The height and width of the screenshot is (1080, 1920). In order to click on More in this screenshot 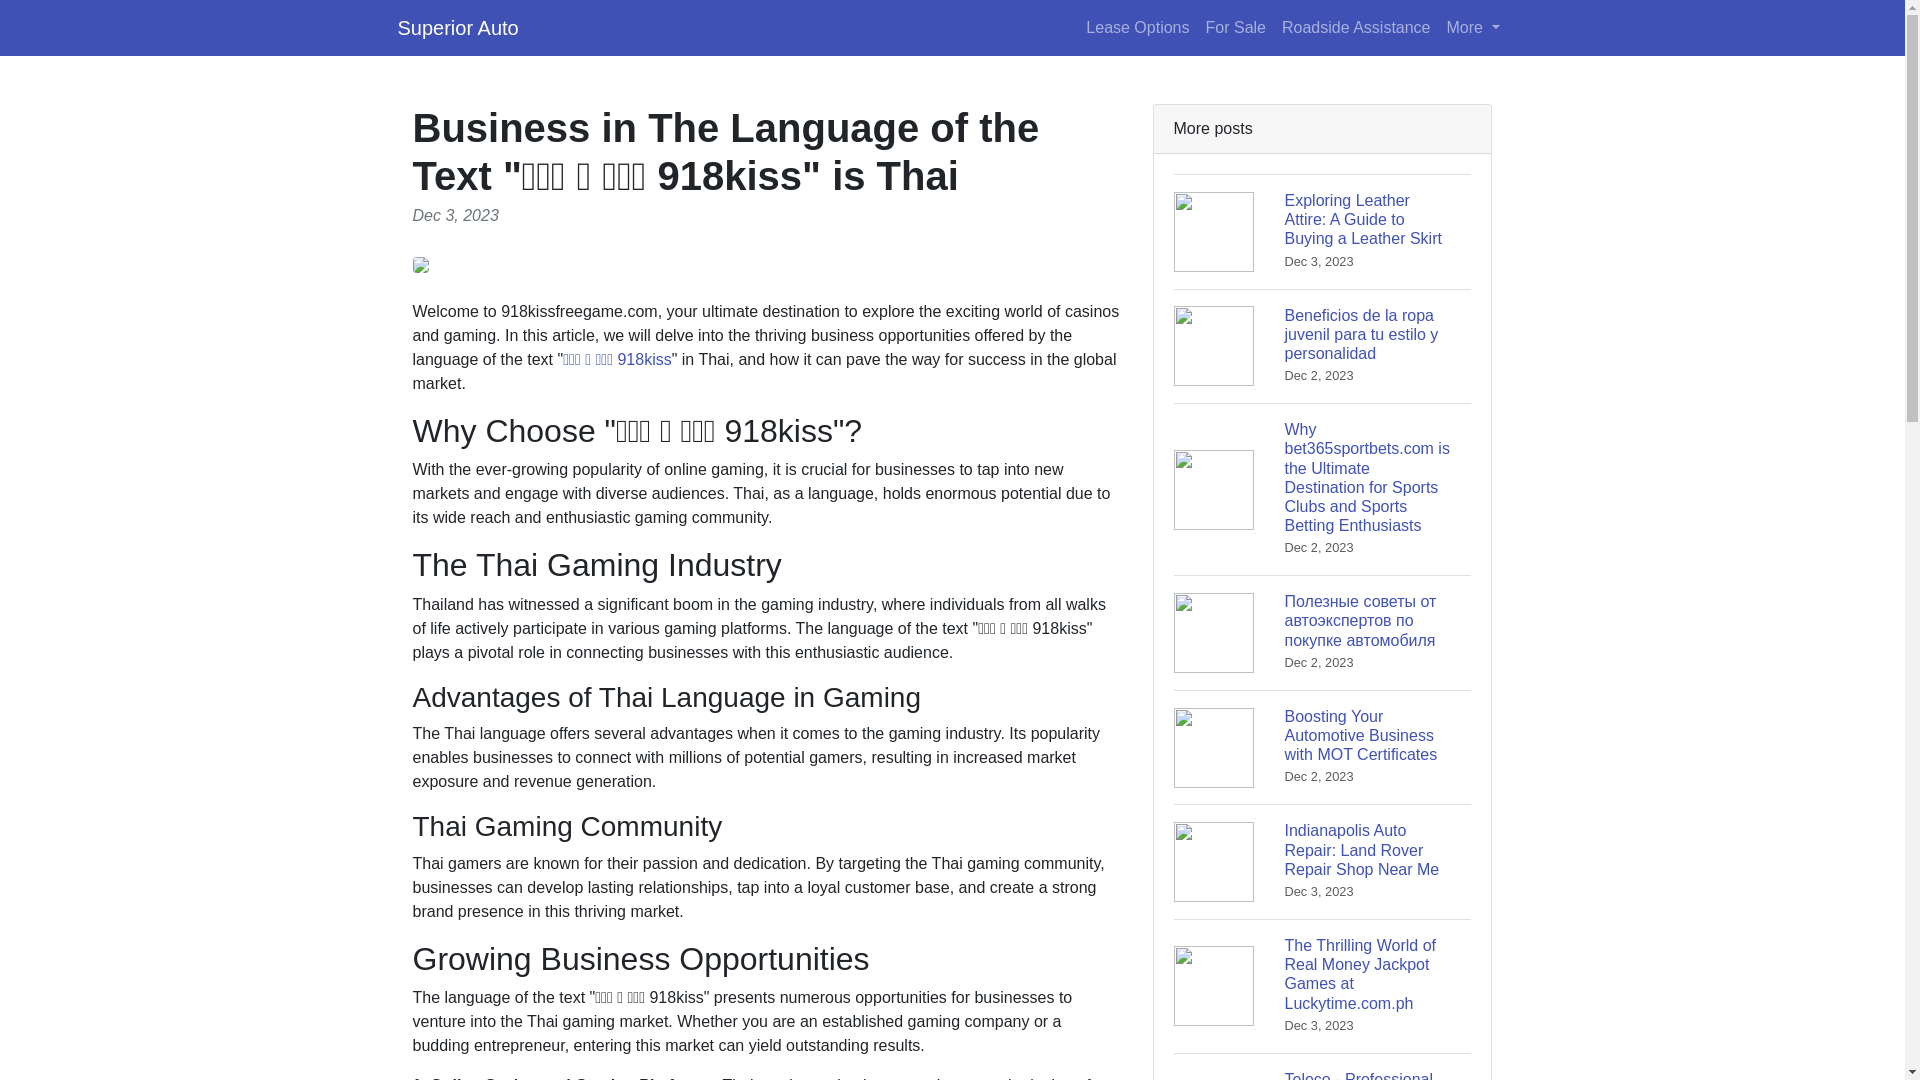, I will do `click(1472, 27)`.